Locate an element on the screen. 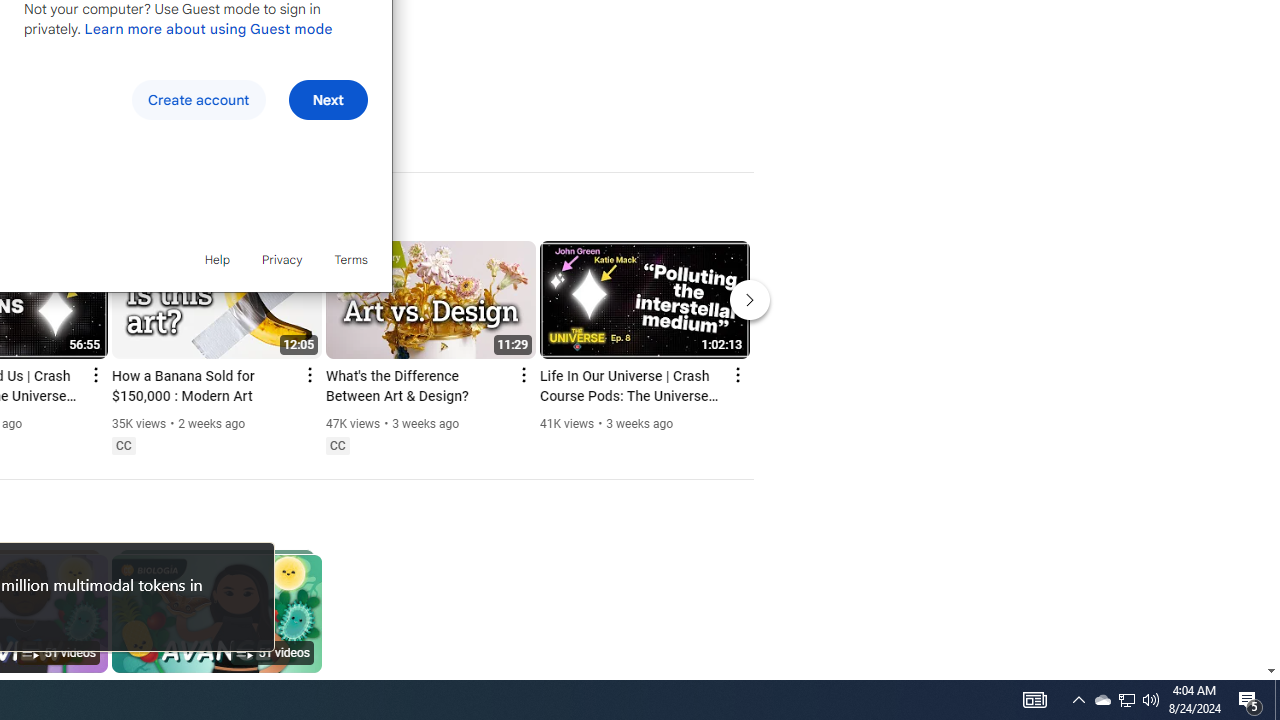  Q2790: 100% is located at coordinates (1151, 700).